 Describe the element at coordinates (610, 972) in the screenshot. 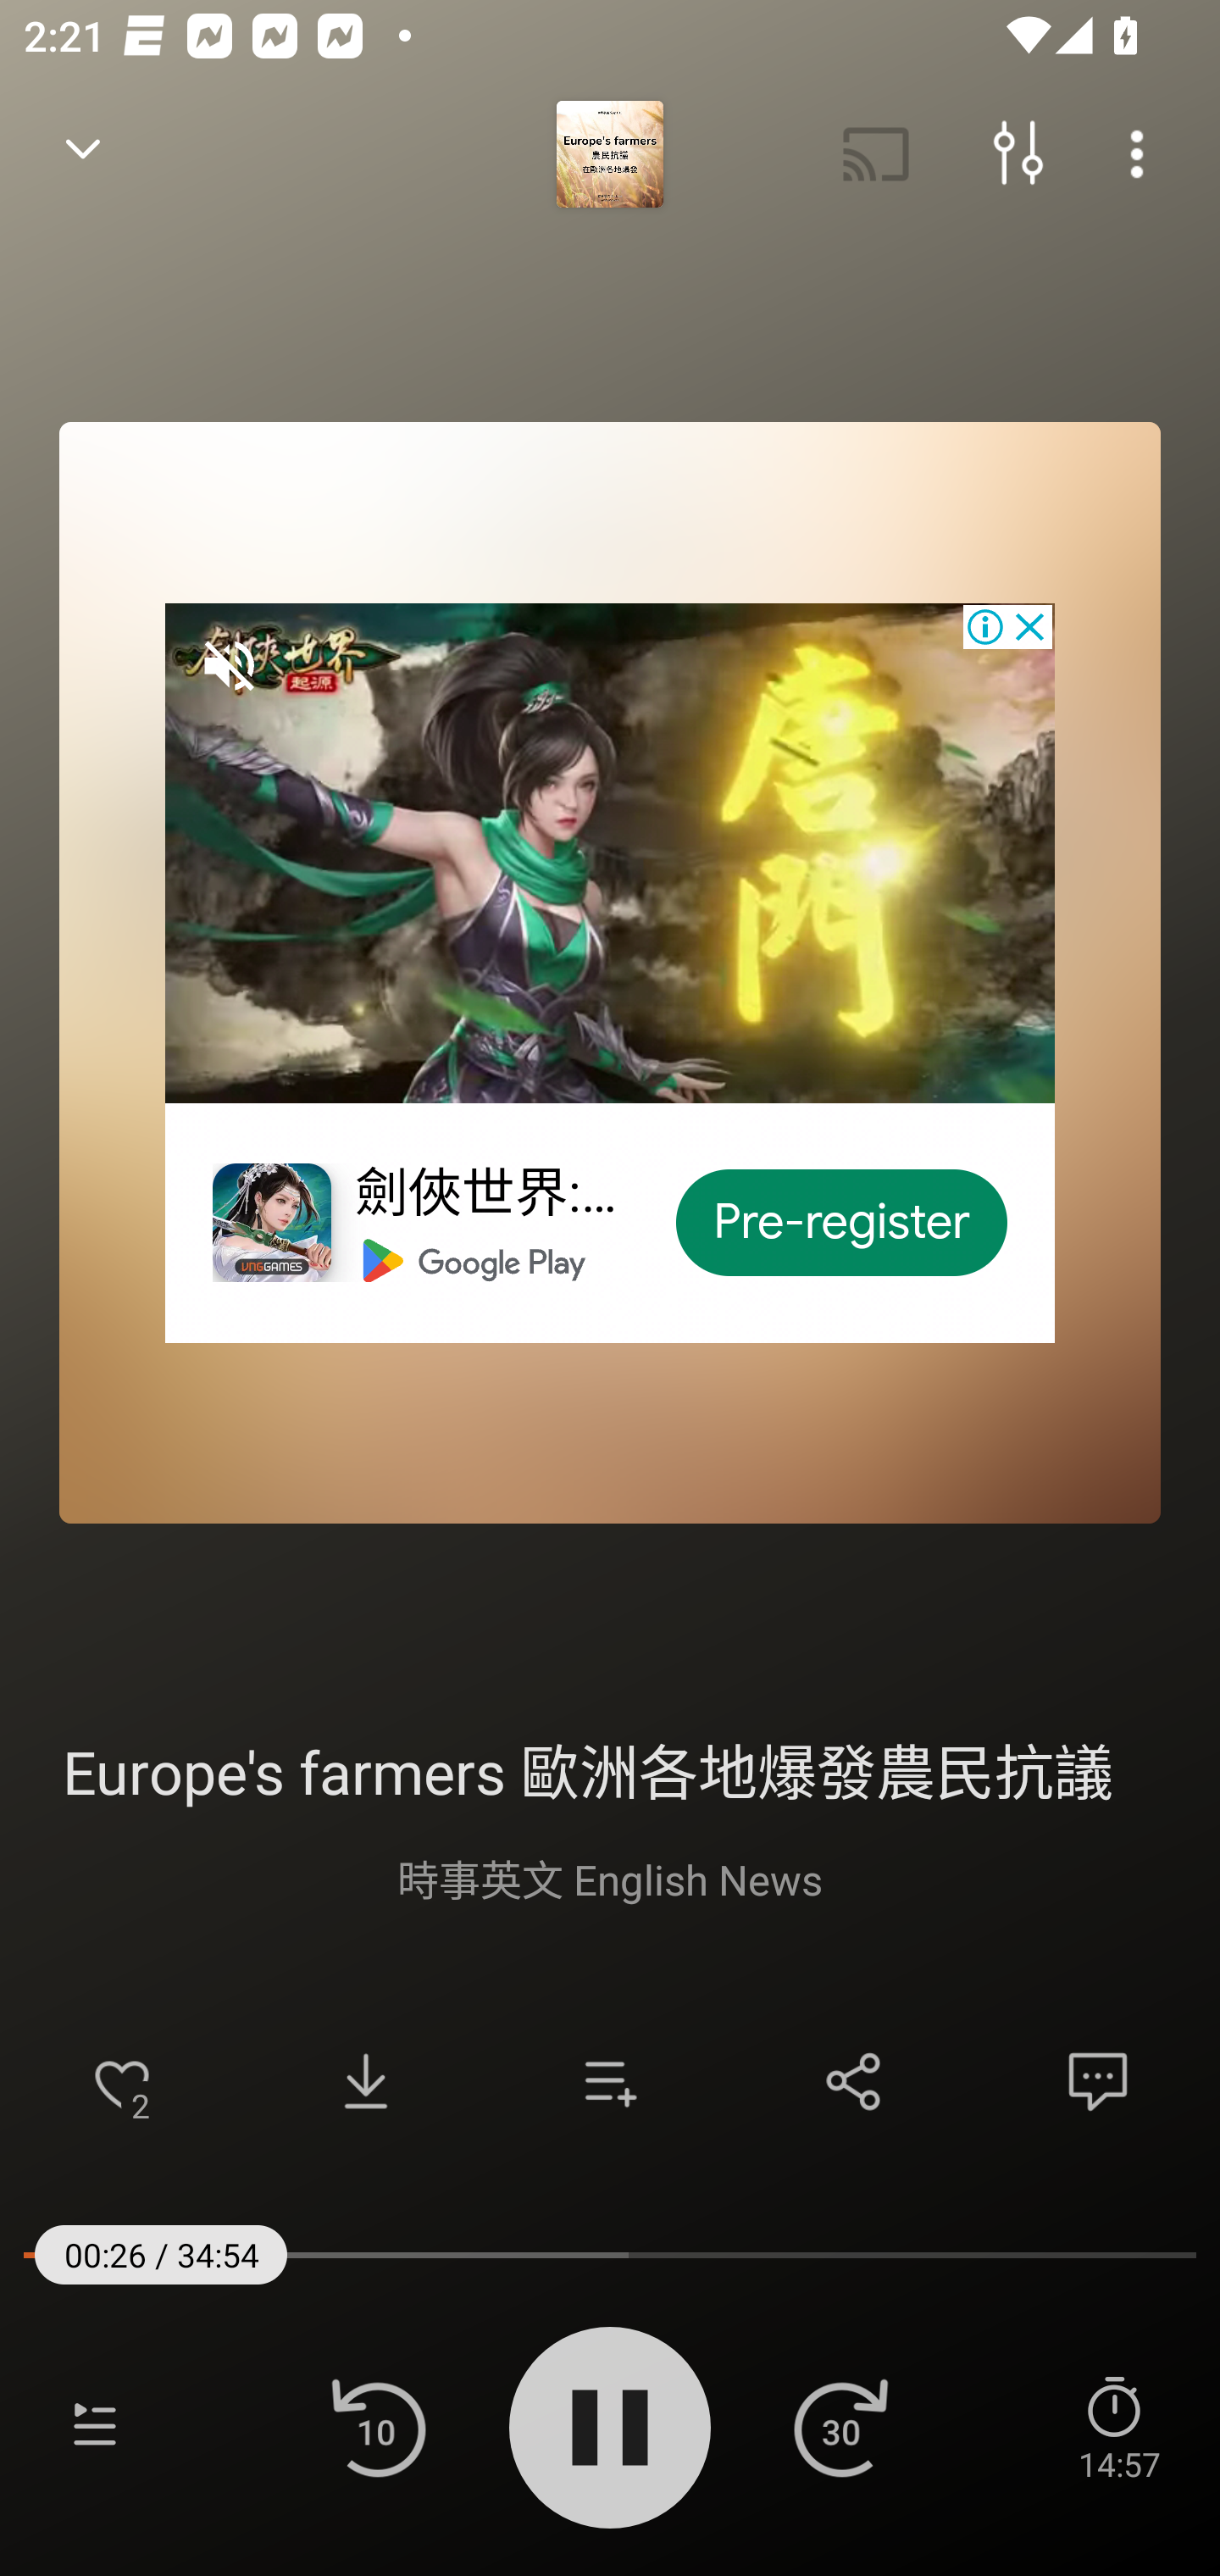

I see `劍俠世界:… Pre-register Pre-register` at that location.